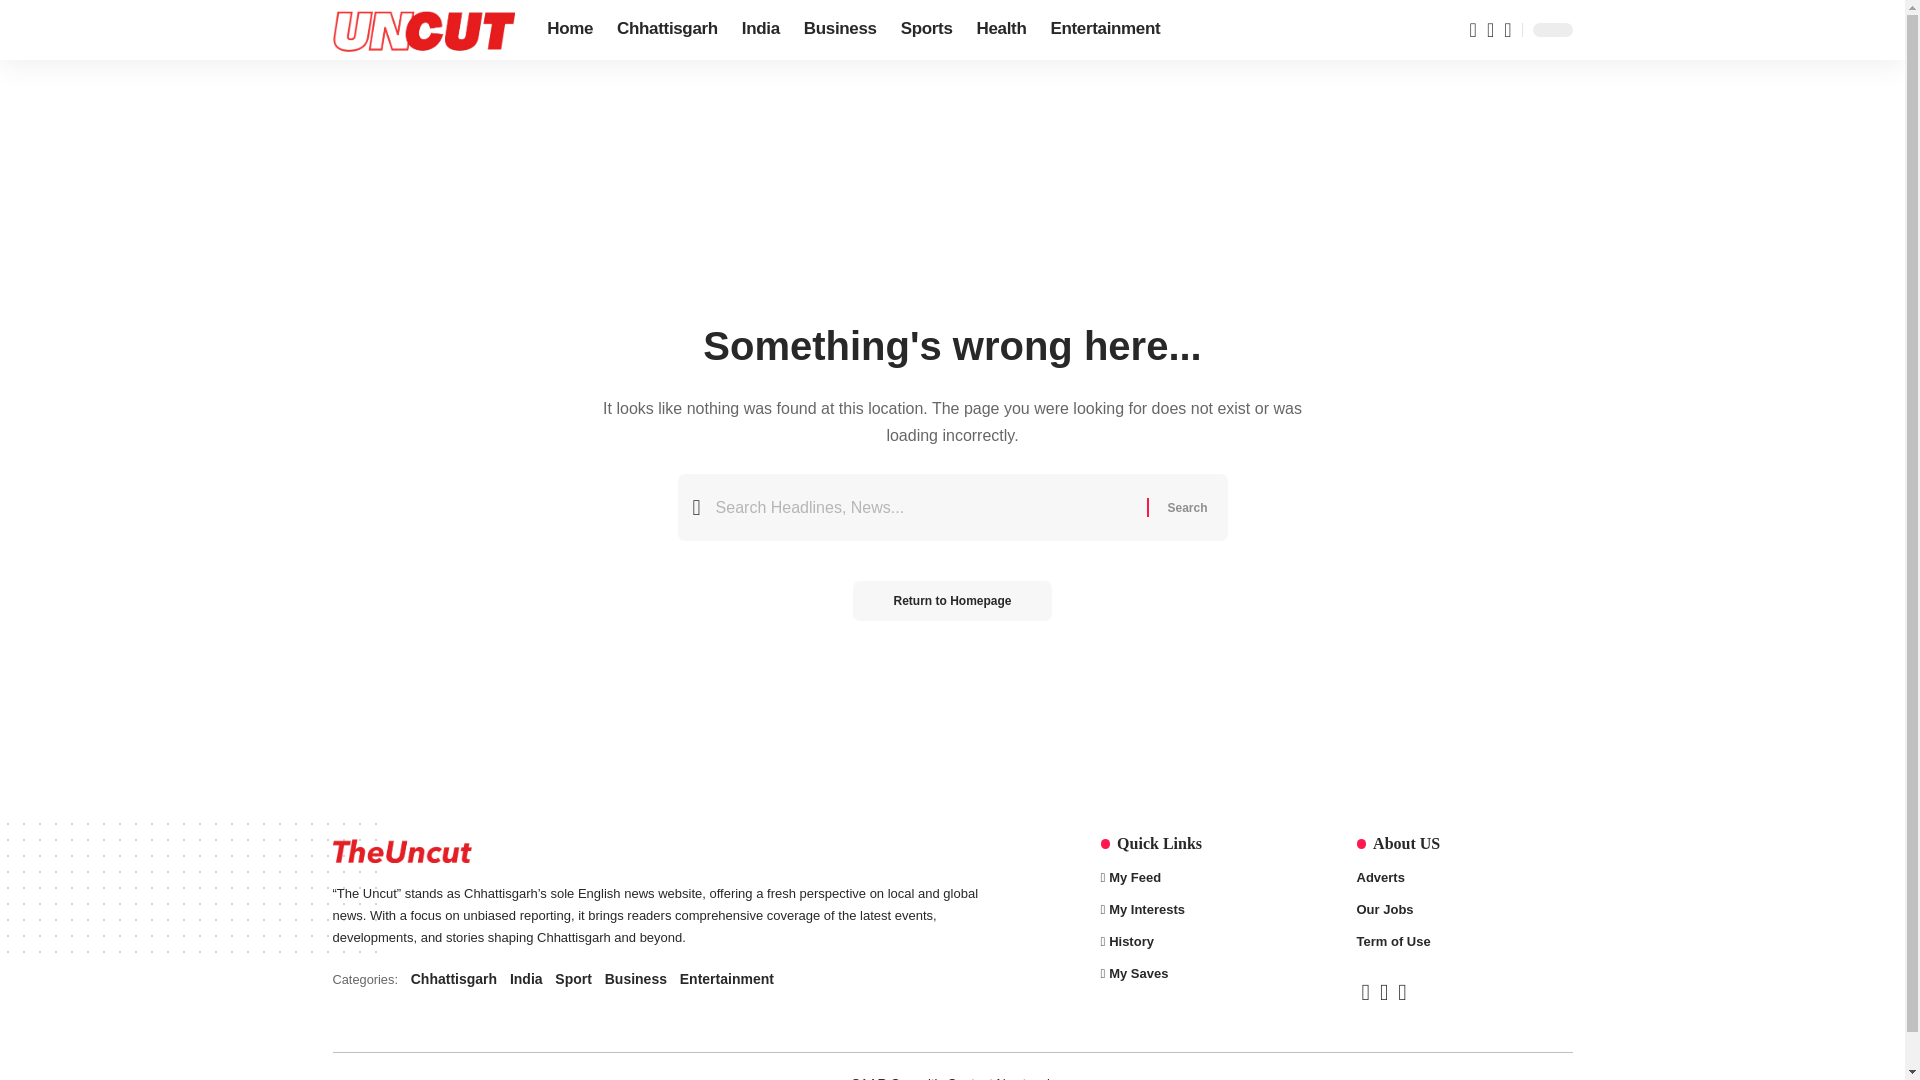 The height and width of the screenshot is (1080, 1920). Describe the element at coordinates (951, 601) in the screenshot. I see `Return to Homepage` at that location.